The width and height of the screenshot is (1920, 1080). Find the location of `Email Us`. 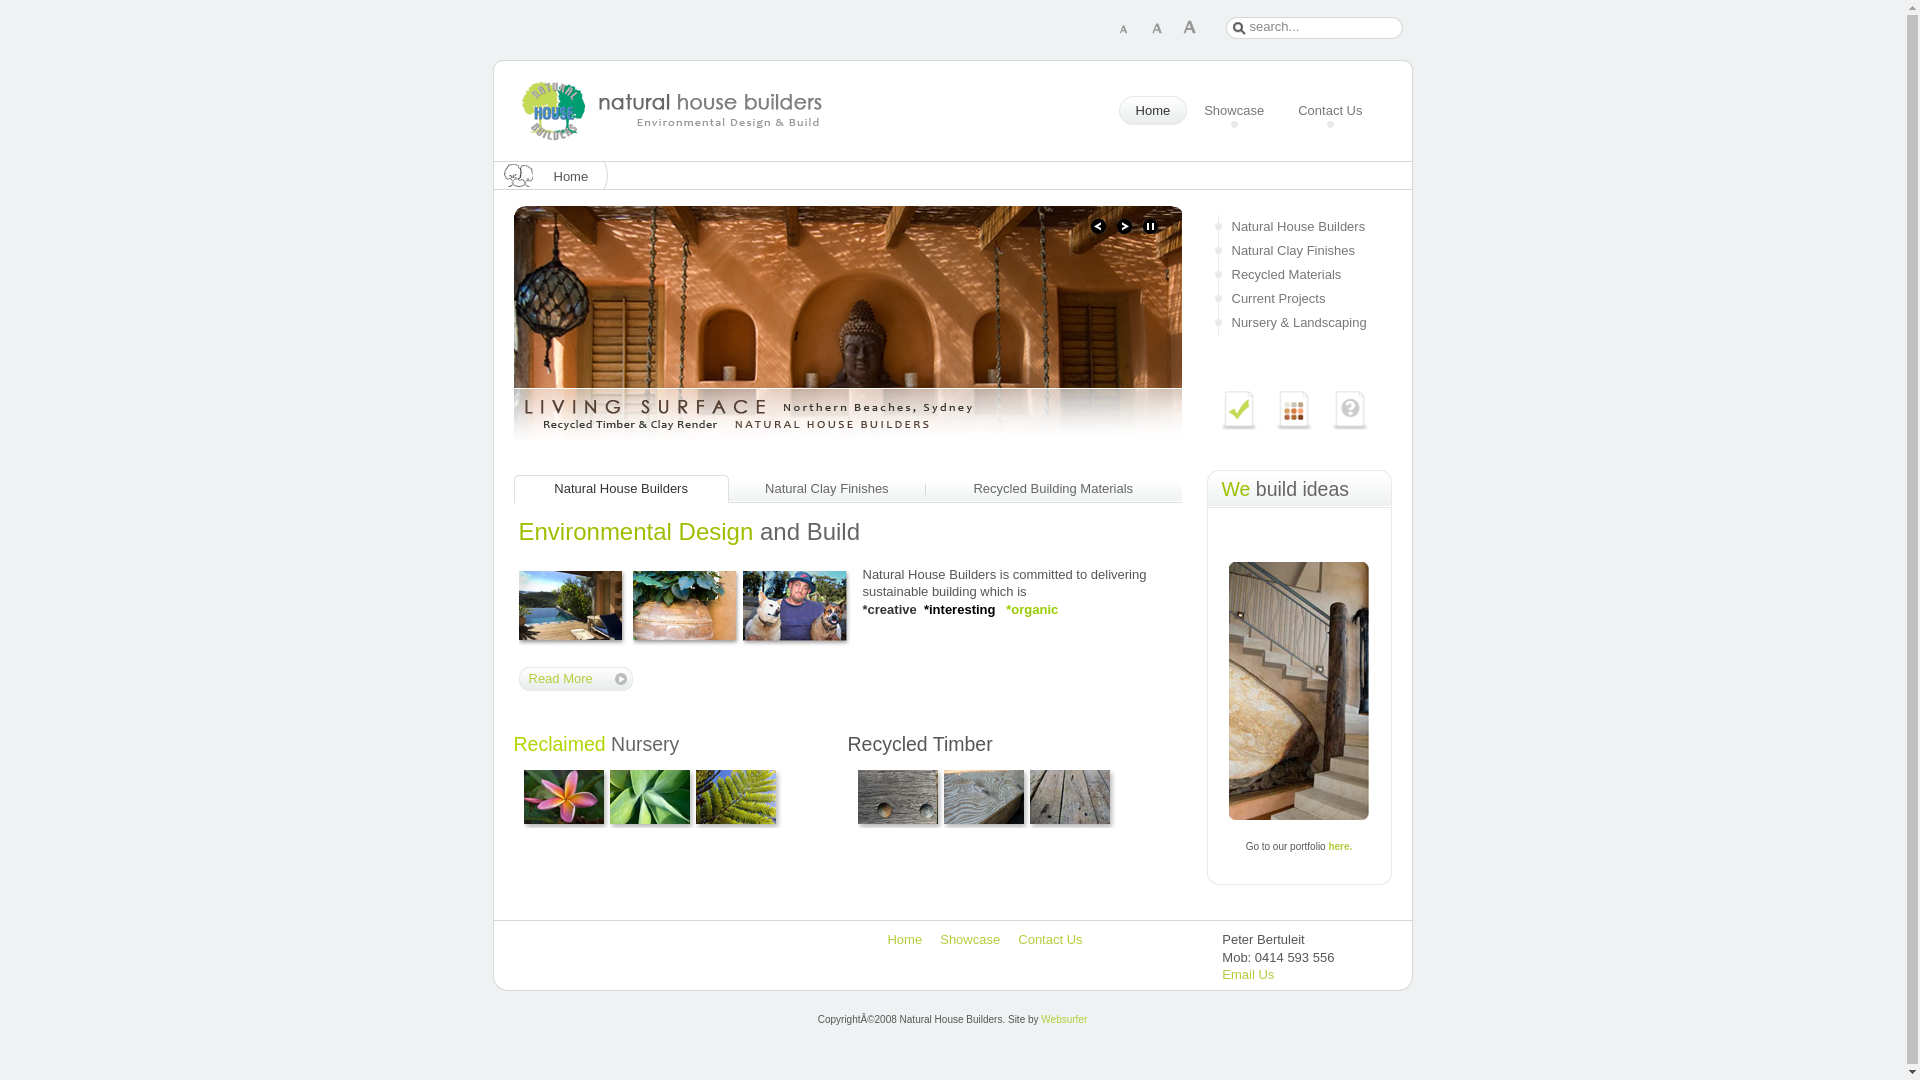

Email Us is located at coordinates (1248, 974).